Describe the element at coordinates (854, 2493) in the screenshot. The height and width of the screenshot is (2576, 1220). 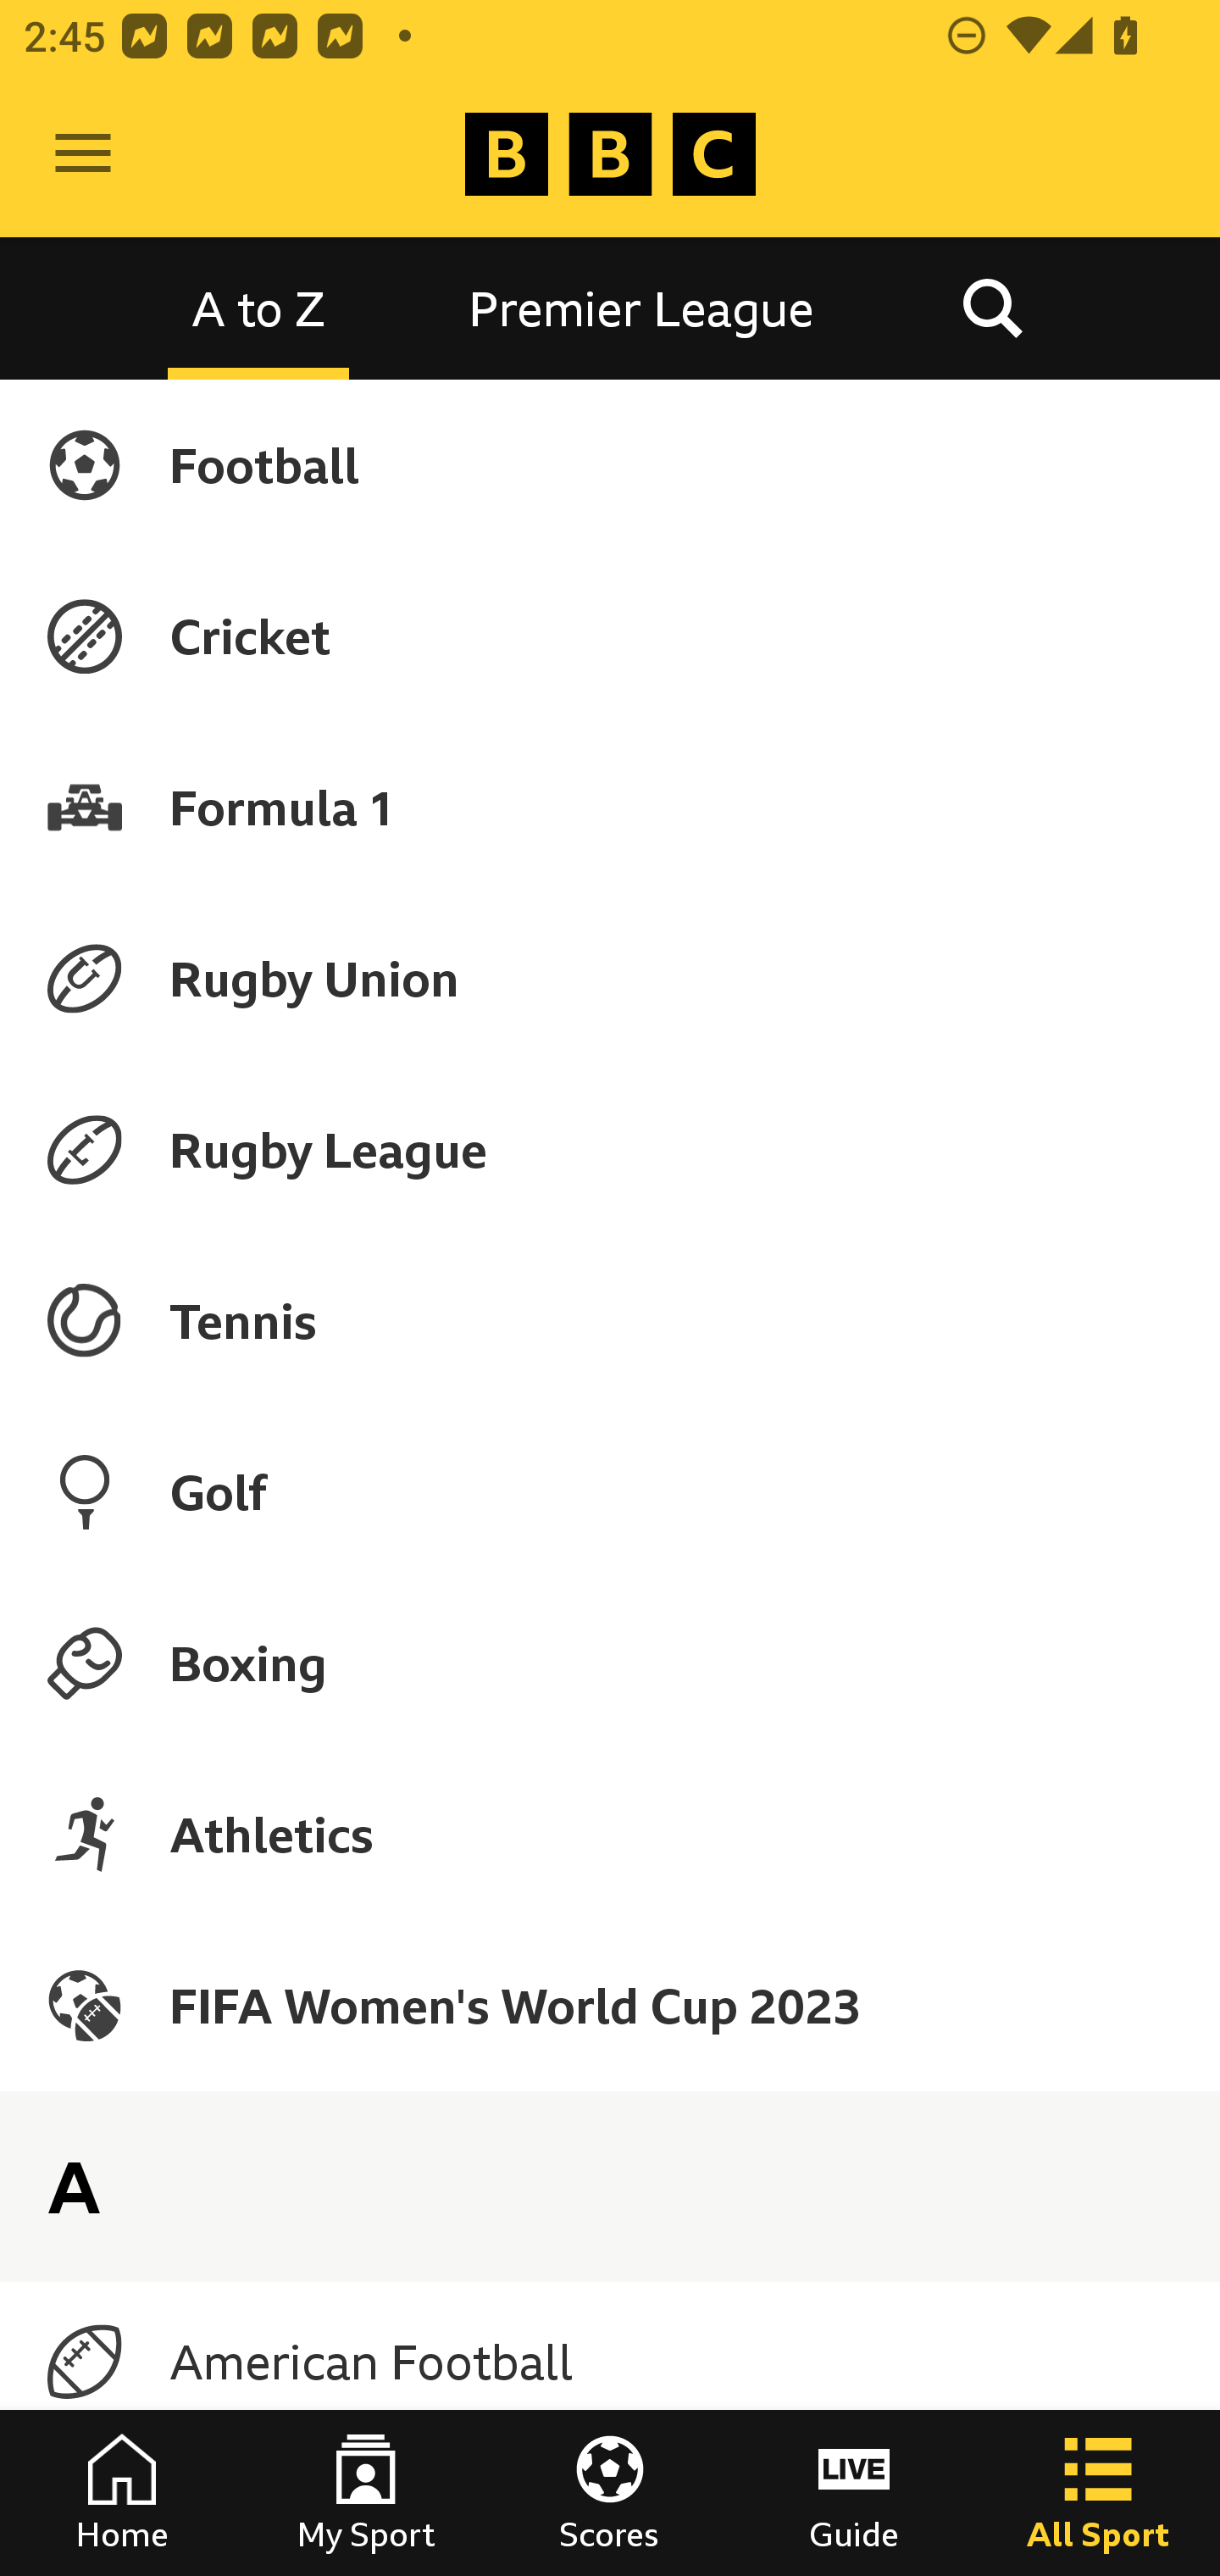
I see `Guide` at that location.